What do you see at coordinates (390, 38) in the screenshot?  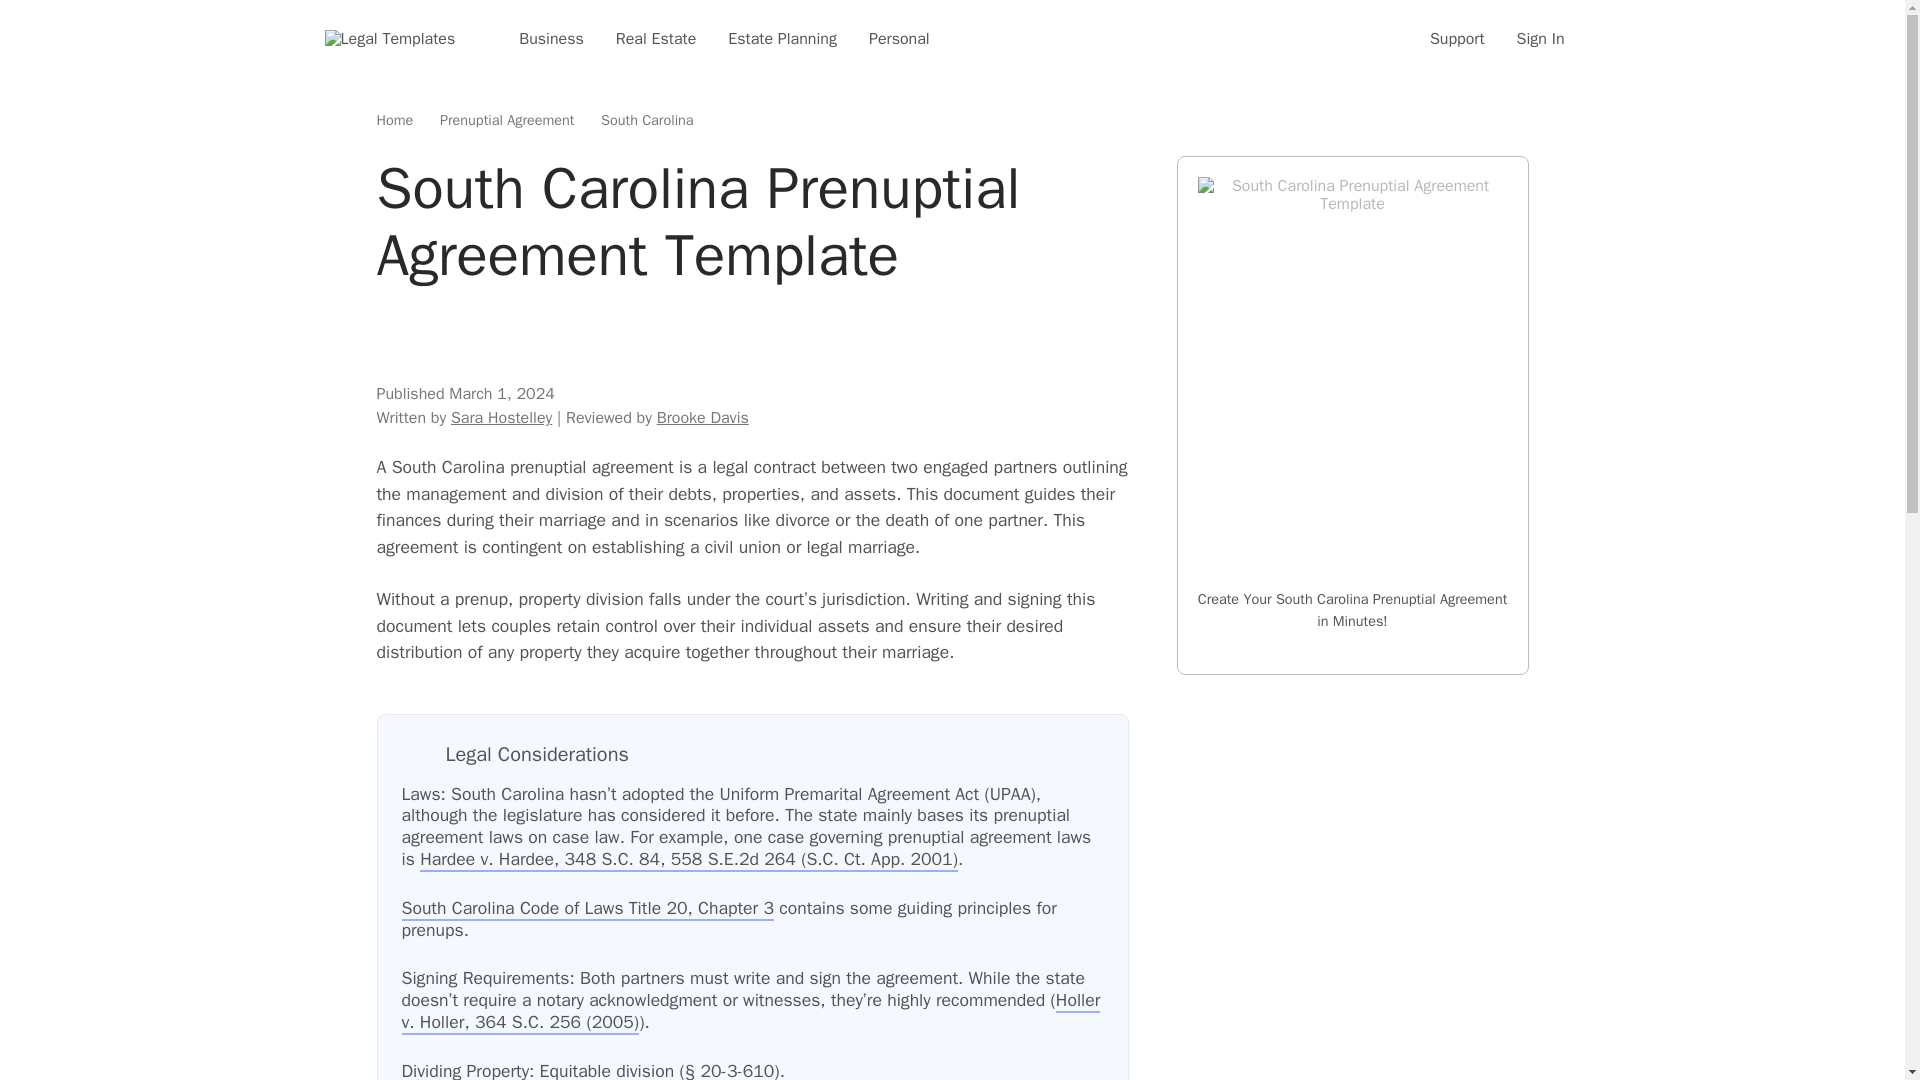 I see `Legal Templates` at bounding box center [390, 38].